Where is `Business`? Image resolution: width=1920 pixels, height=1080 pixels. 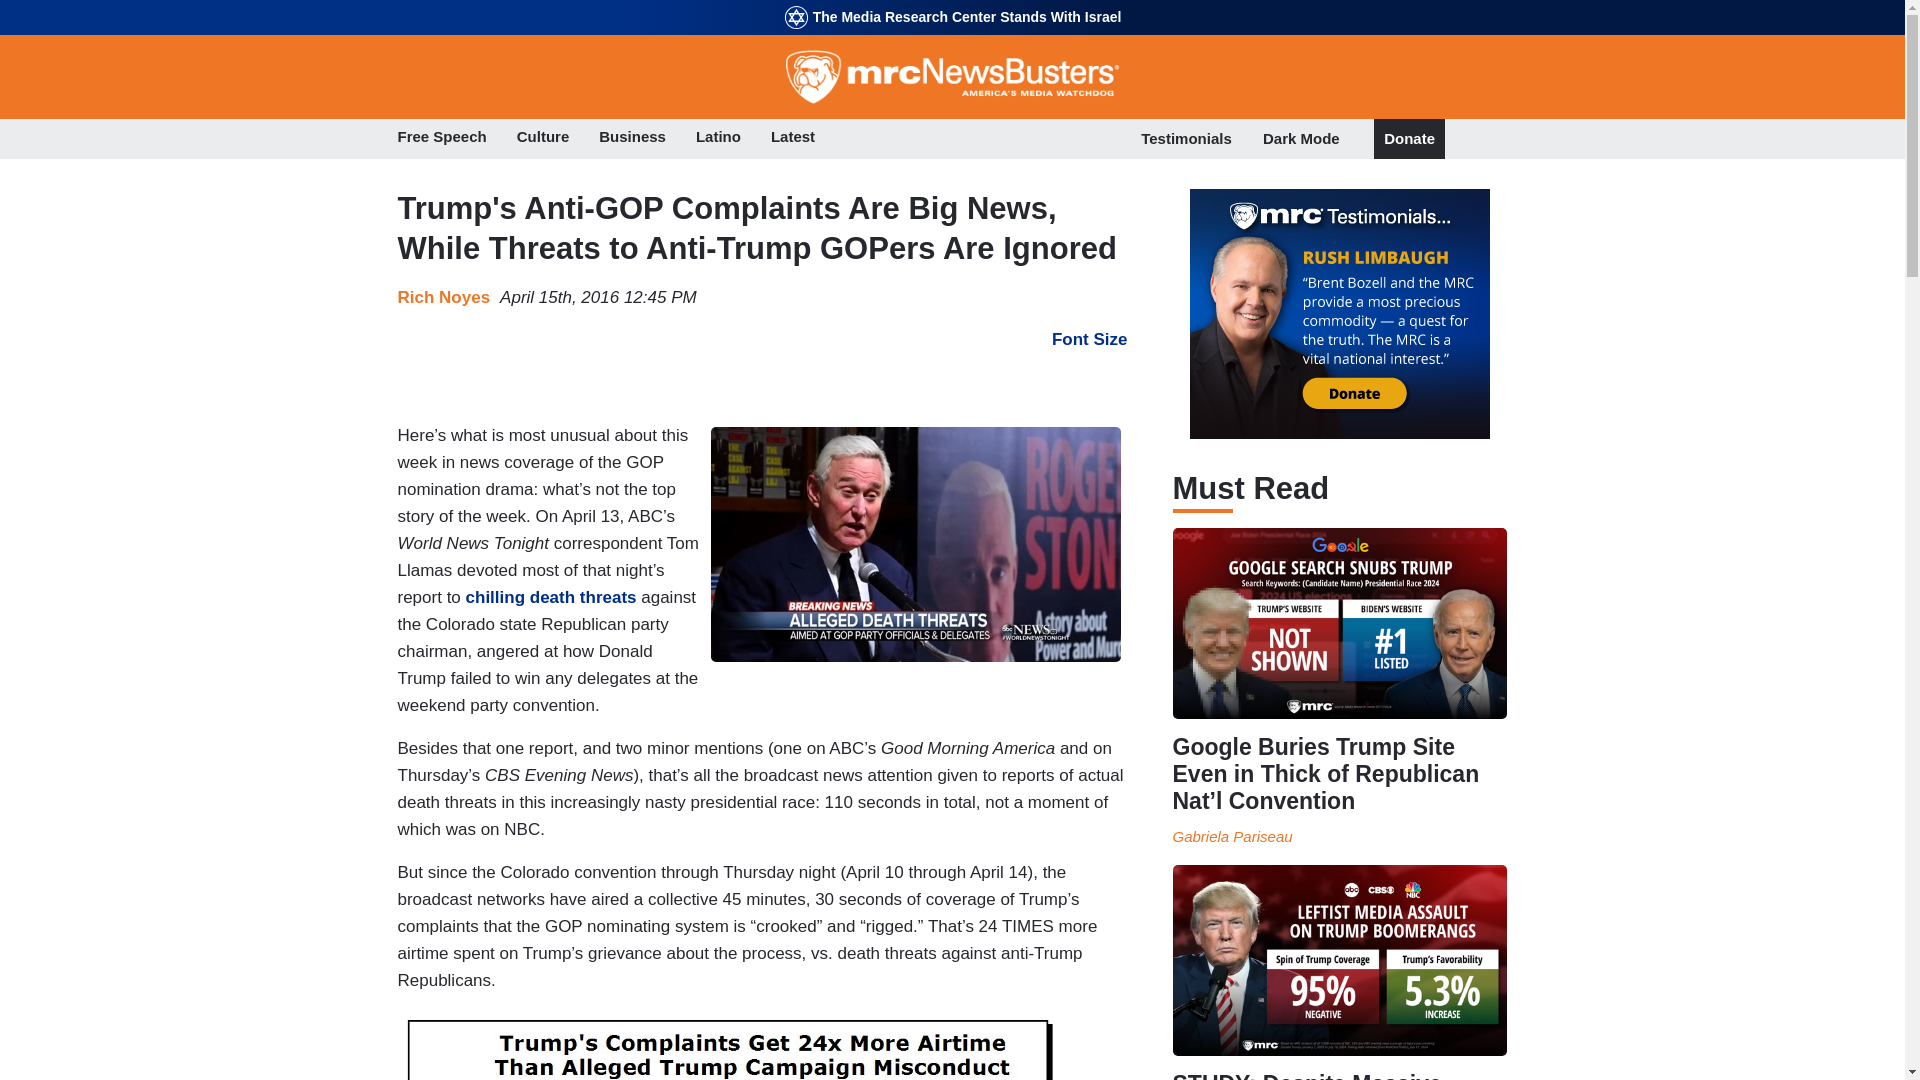 Business is located at coordinates (632, 138).